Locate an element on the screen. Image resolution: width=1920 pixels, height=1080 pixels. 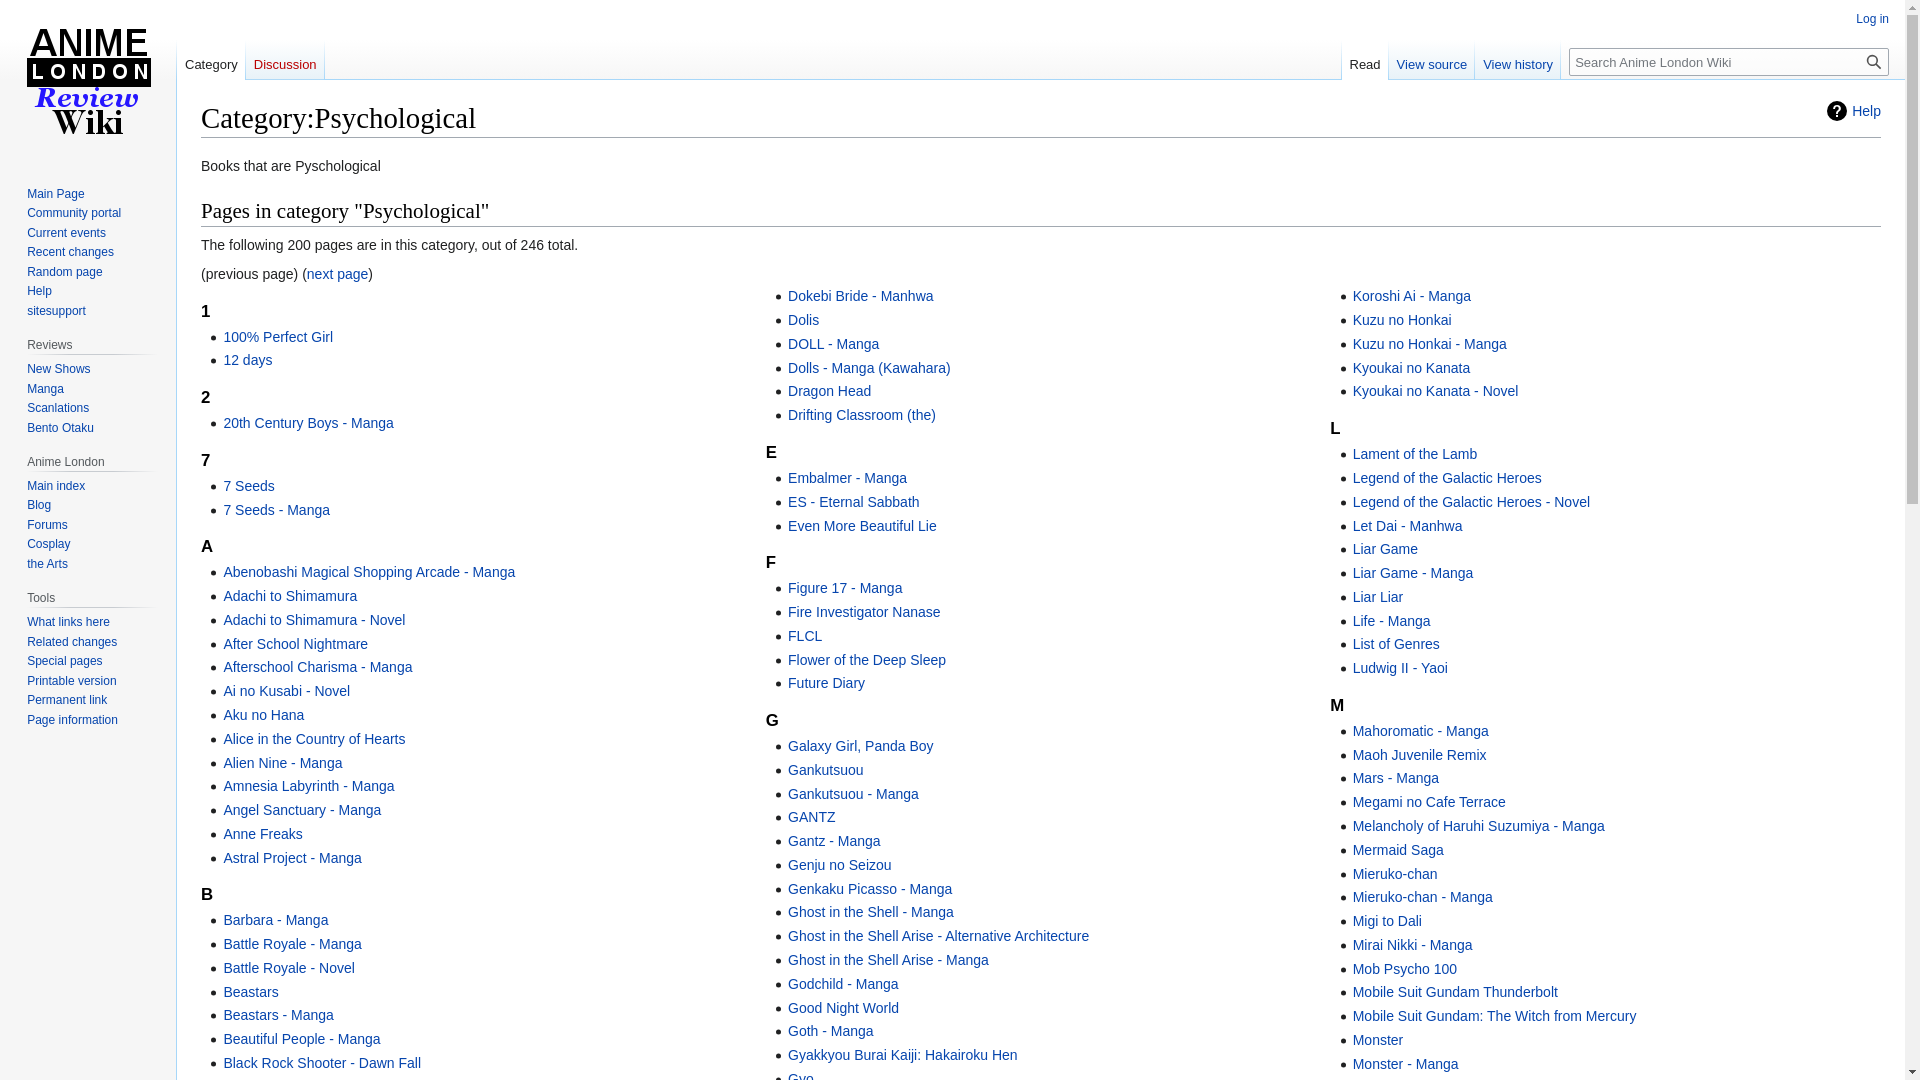
Dokebi Bride - Manhwa is located at coordinates (861, 296).